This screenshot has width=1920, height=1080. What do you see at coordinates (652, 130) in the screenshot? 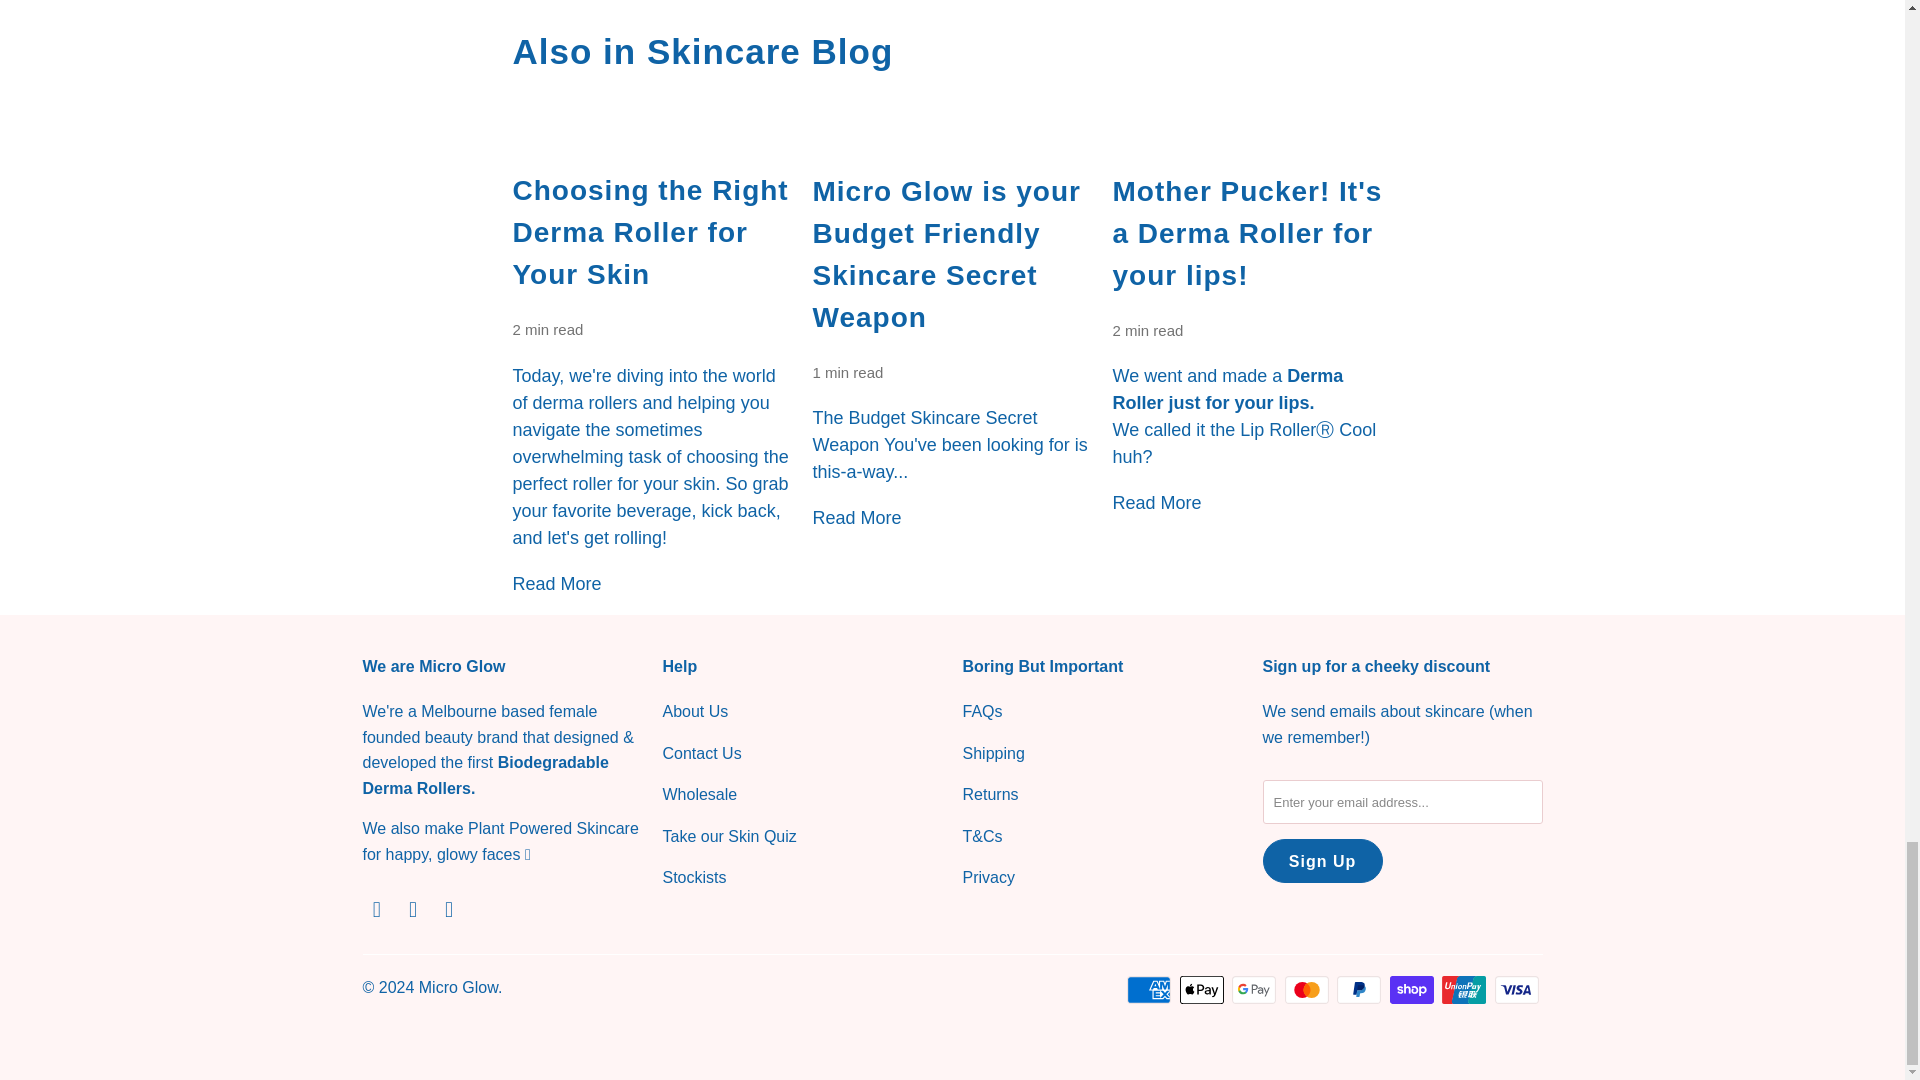
I see `Choosing the Right Derma Roller for Your Skin` at bounding box center [652, 130].